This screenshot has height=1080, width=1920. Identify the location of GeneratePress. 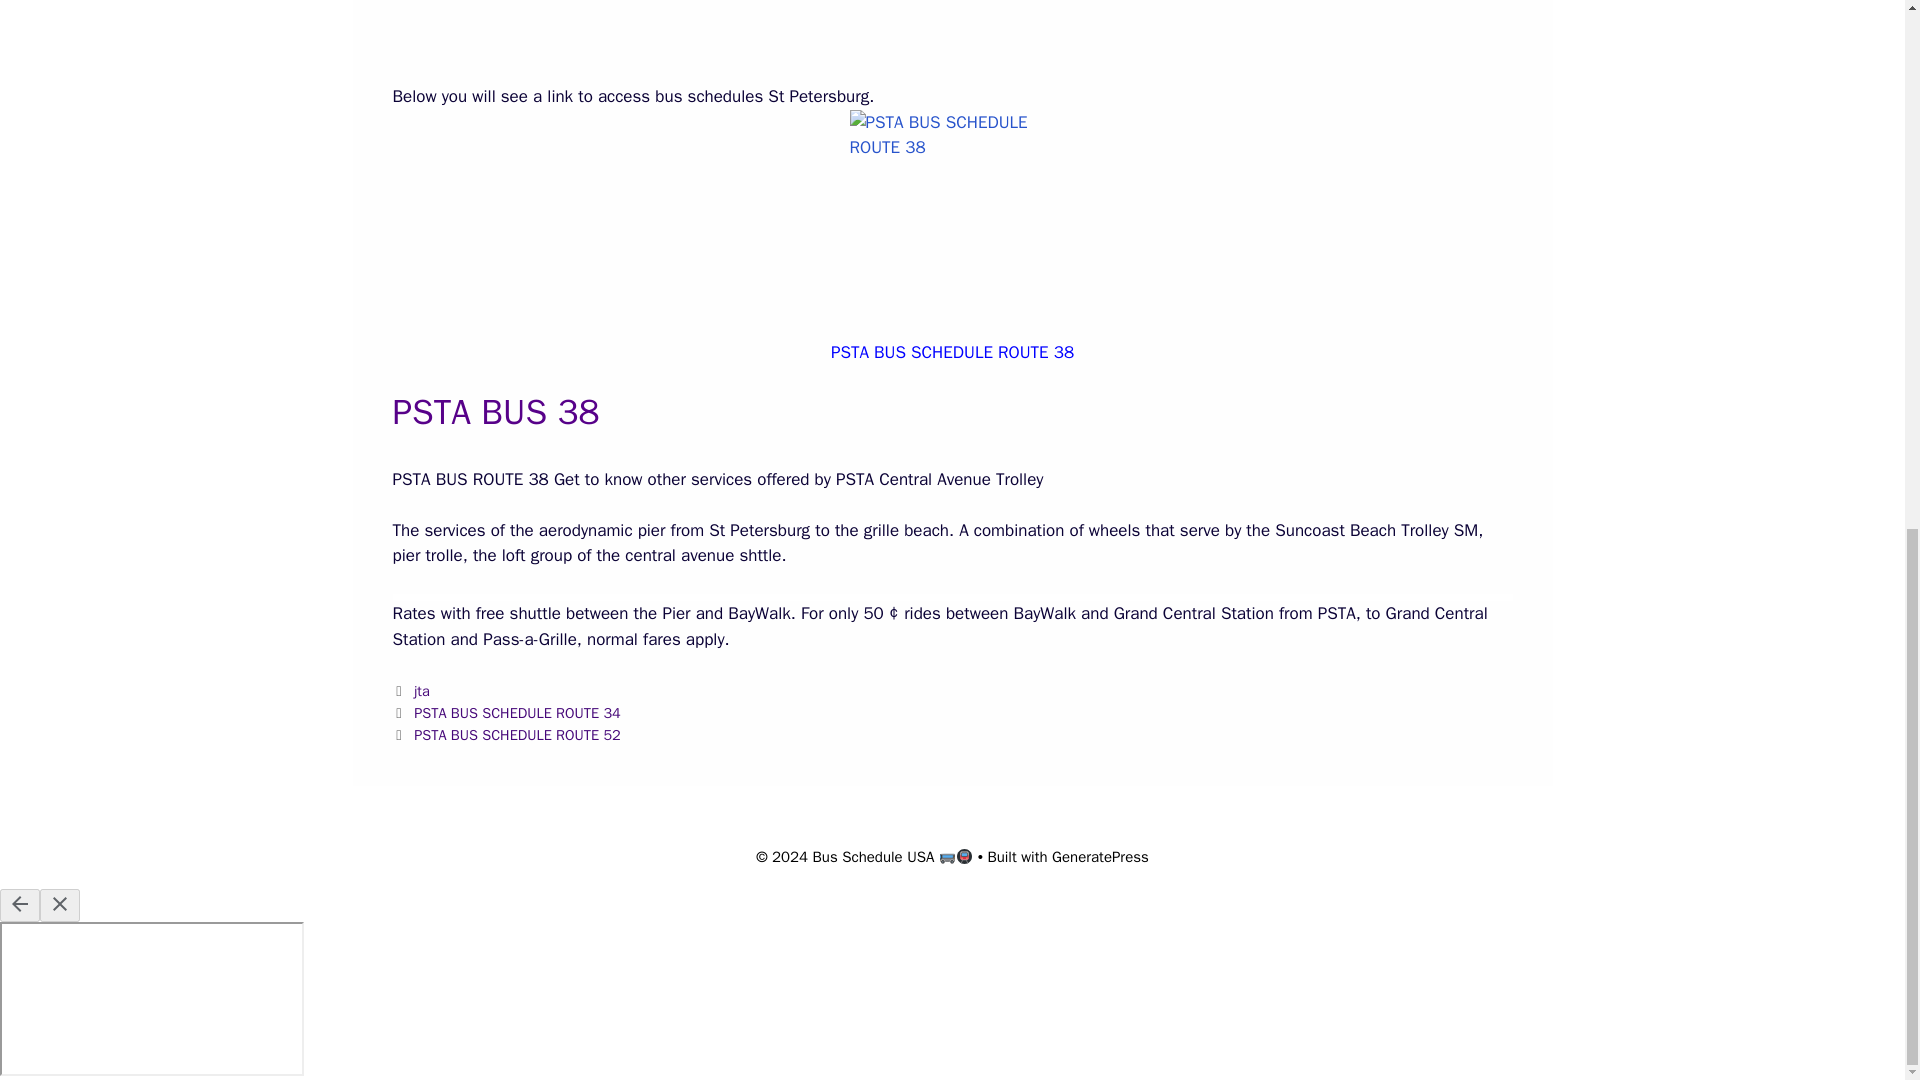
(1100, 856).